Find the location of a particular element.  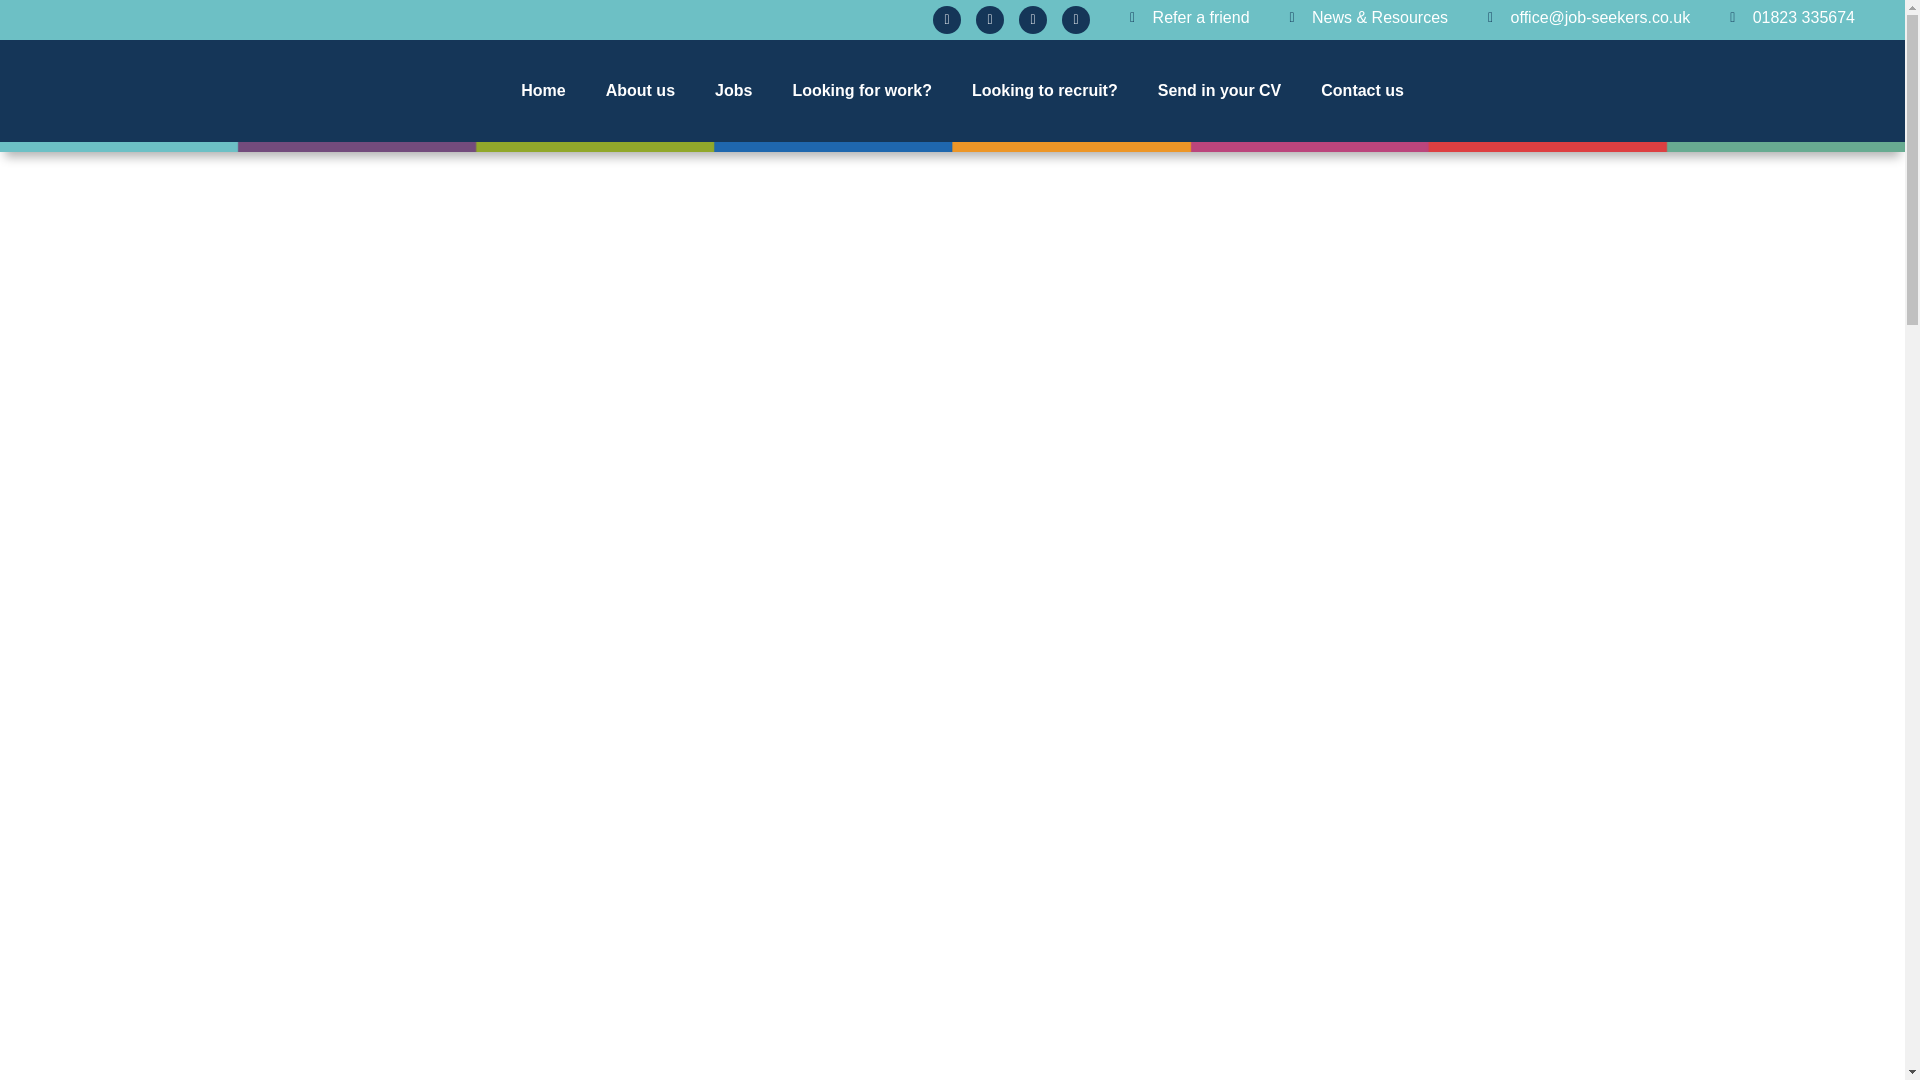

Refer a friend is located at coordinates (1190, 18).